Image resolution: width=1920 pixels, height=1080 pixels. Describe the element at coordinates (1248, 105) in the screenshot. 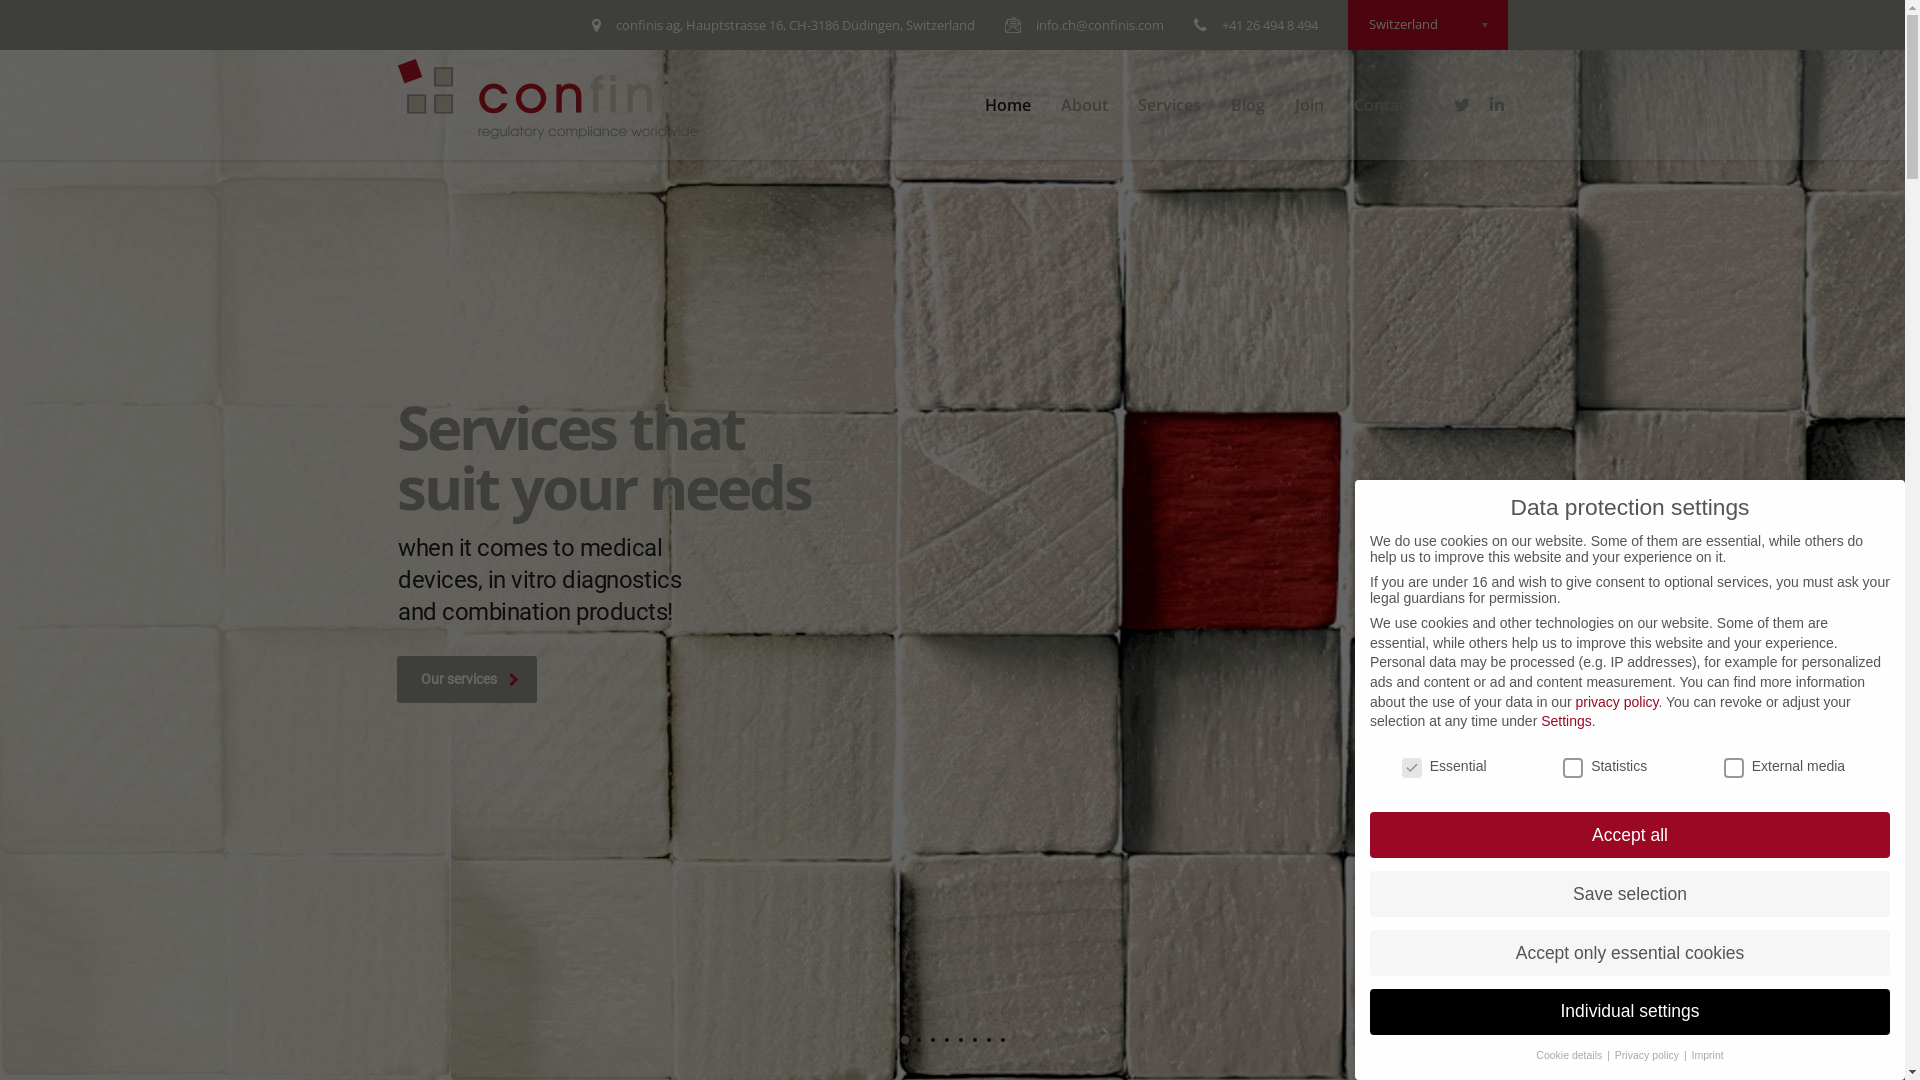

I see `Blog` at that location.